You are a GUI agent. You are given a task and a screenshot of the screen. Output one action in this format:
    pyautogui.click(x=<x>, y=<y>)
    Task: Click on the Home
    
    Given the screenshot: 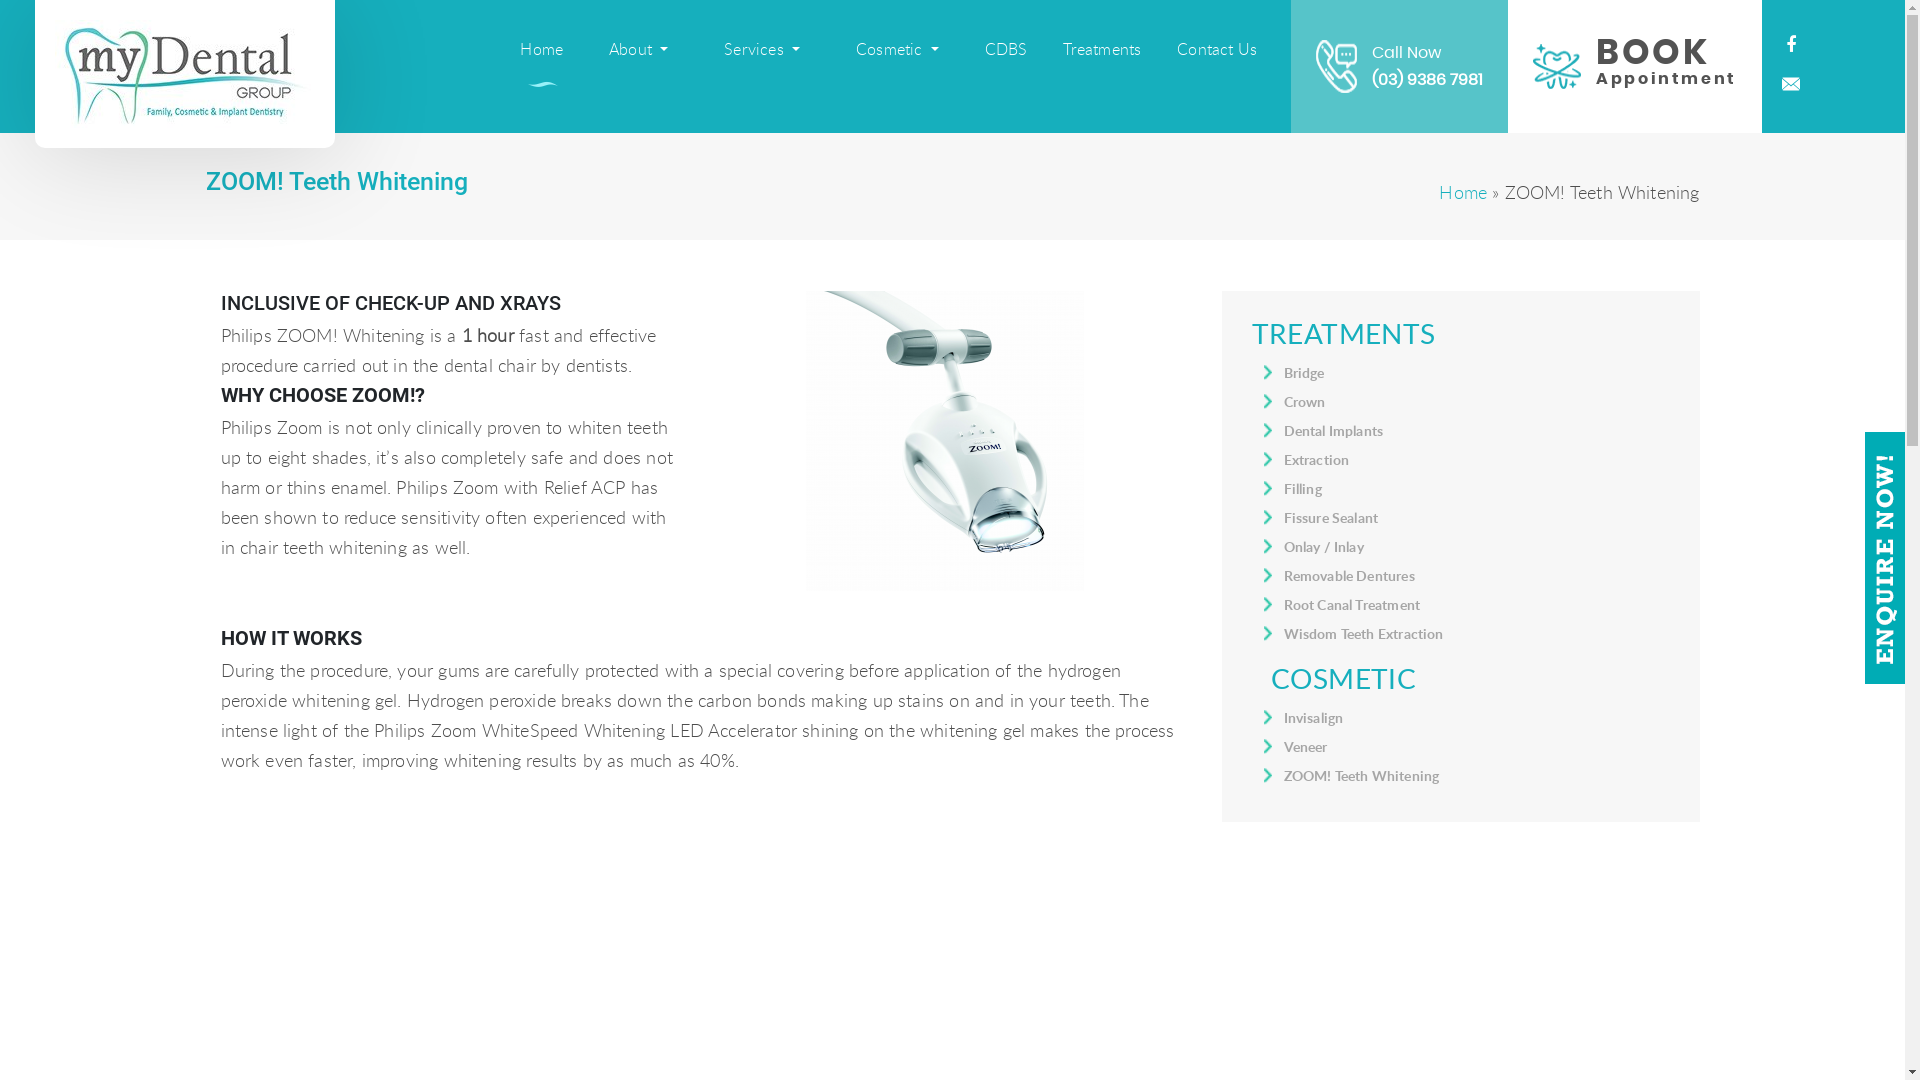 What is the action you would take?
    pyautogui.click(x=1463, y=192)
    